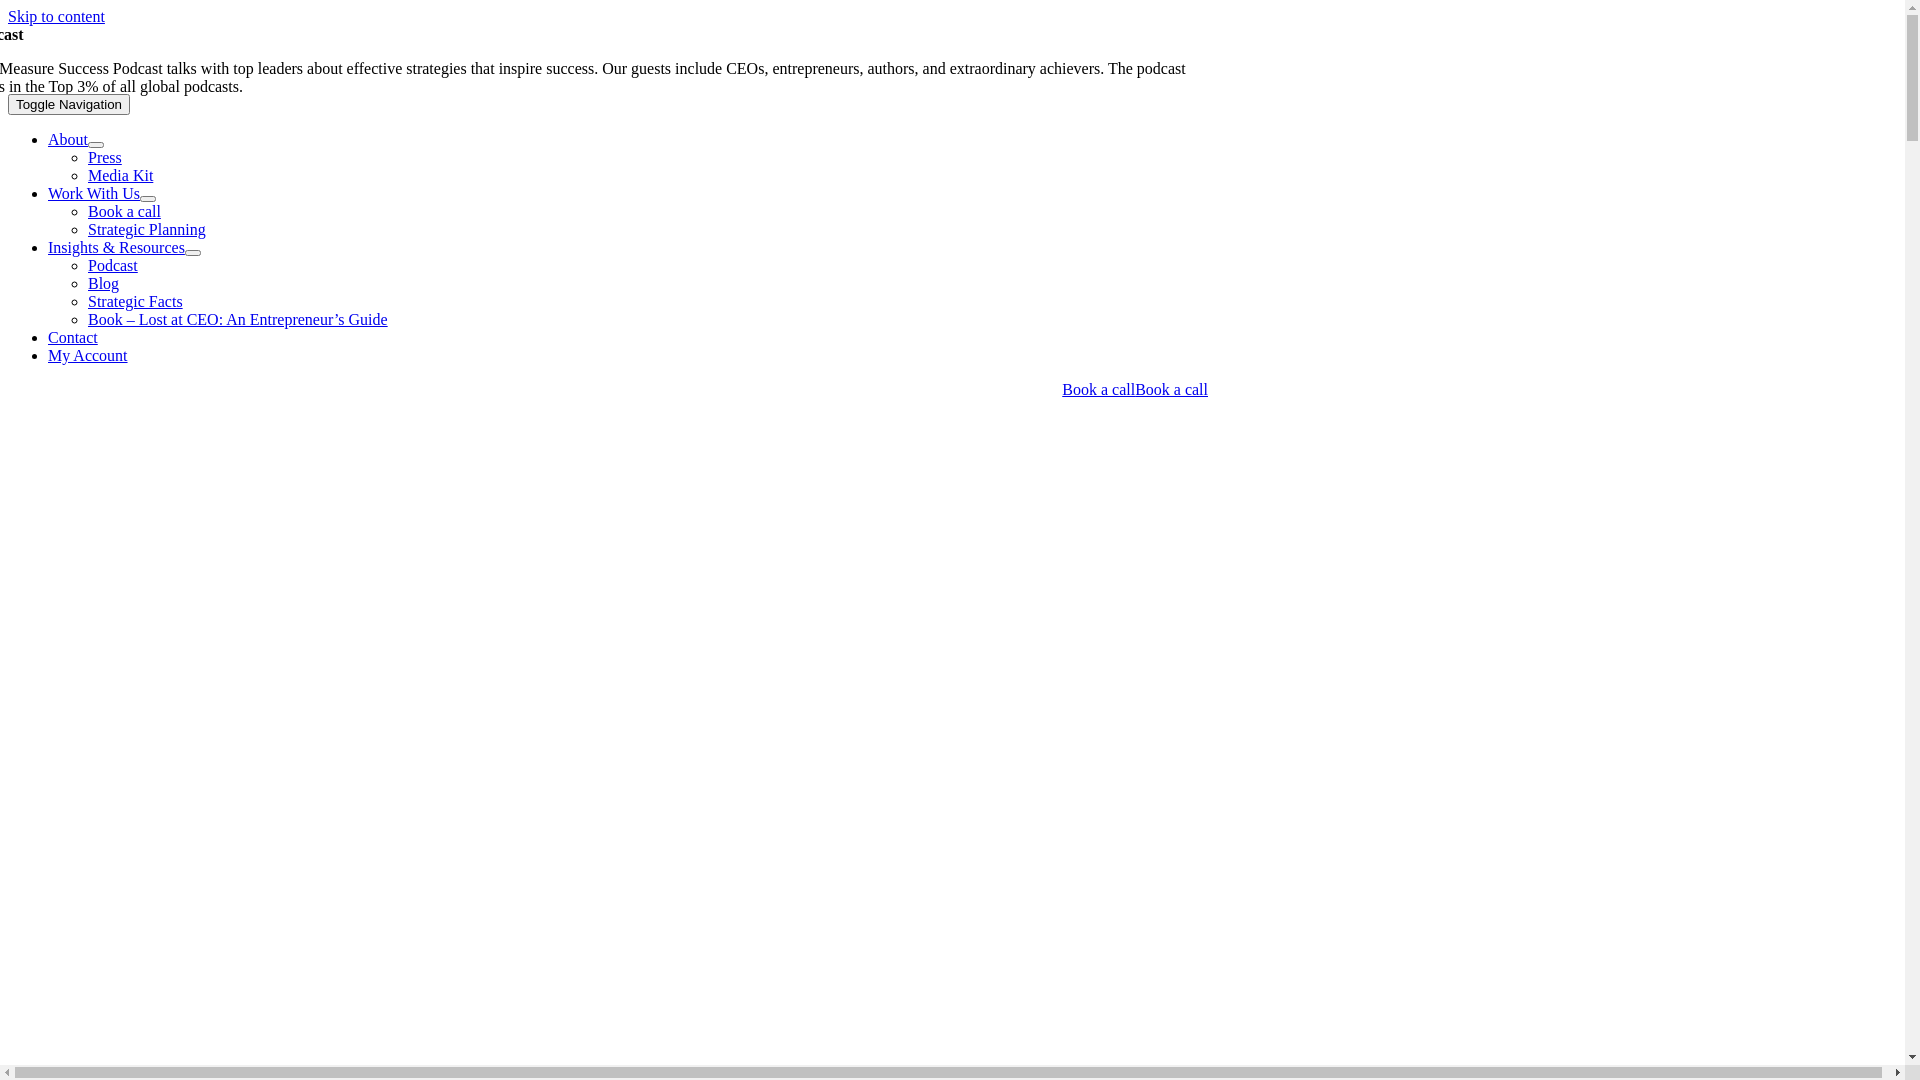  Describe the element at coordinates (56, 16) in the screenshot. I see `Skip to content` at that location.